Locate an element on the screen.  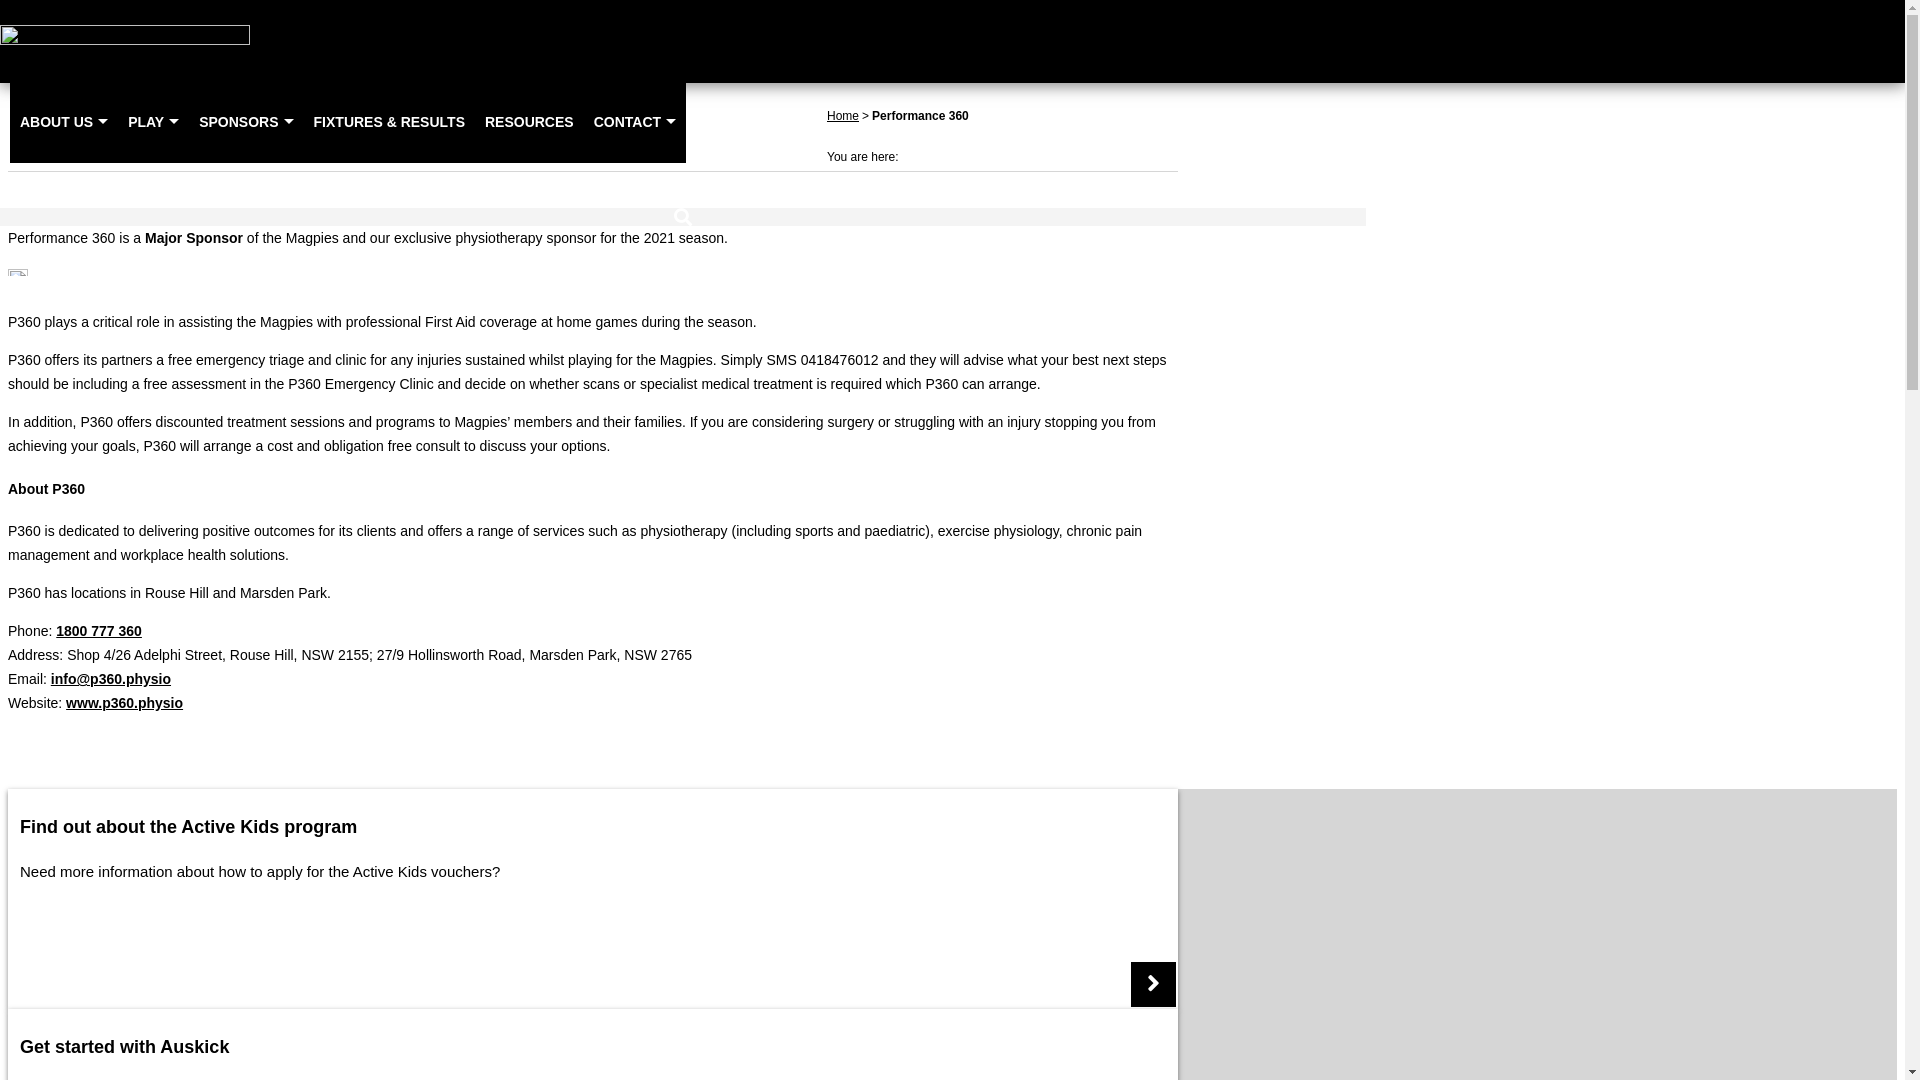
RESOURCES is located at coordinates (530, 122).